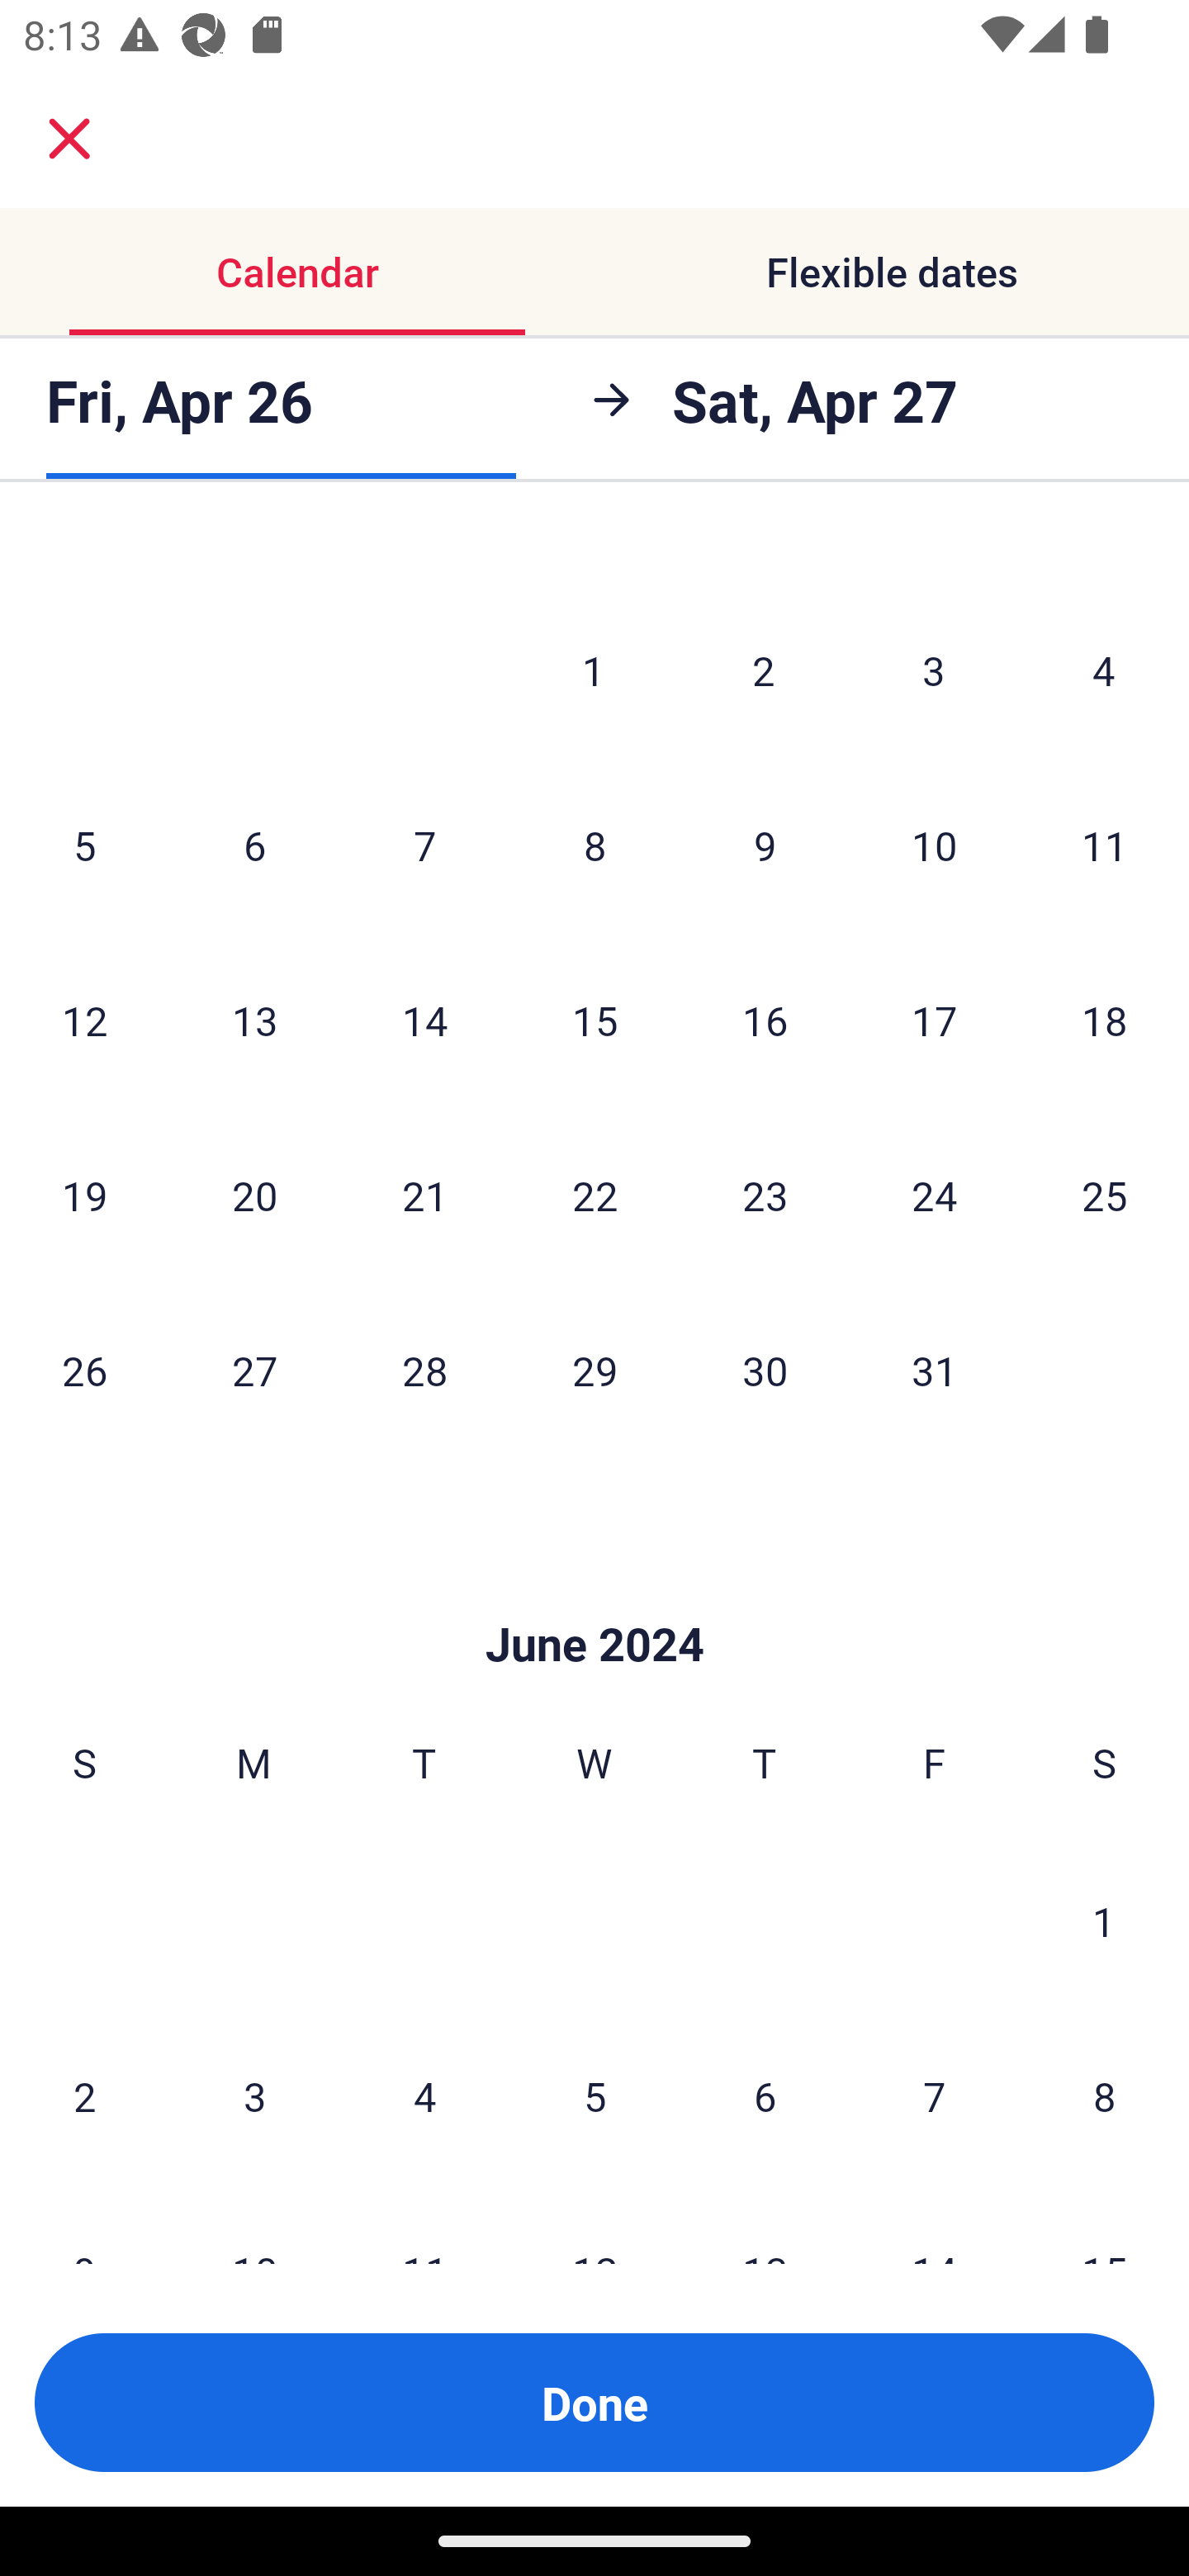  What do you see at coordinates (594, 1195) in the screenshot?
I see `22 Wednesday, May 22, 2024` at bounding box center [594, 1195].